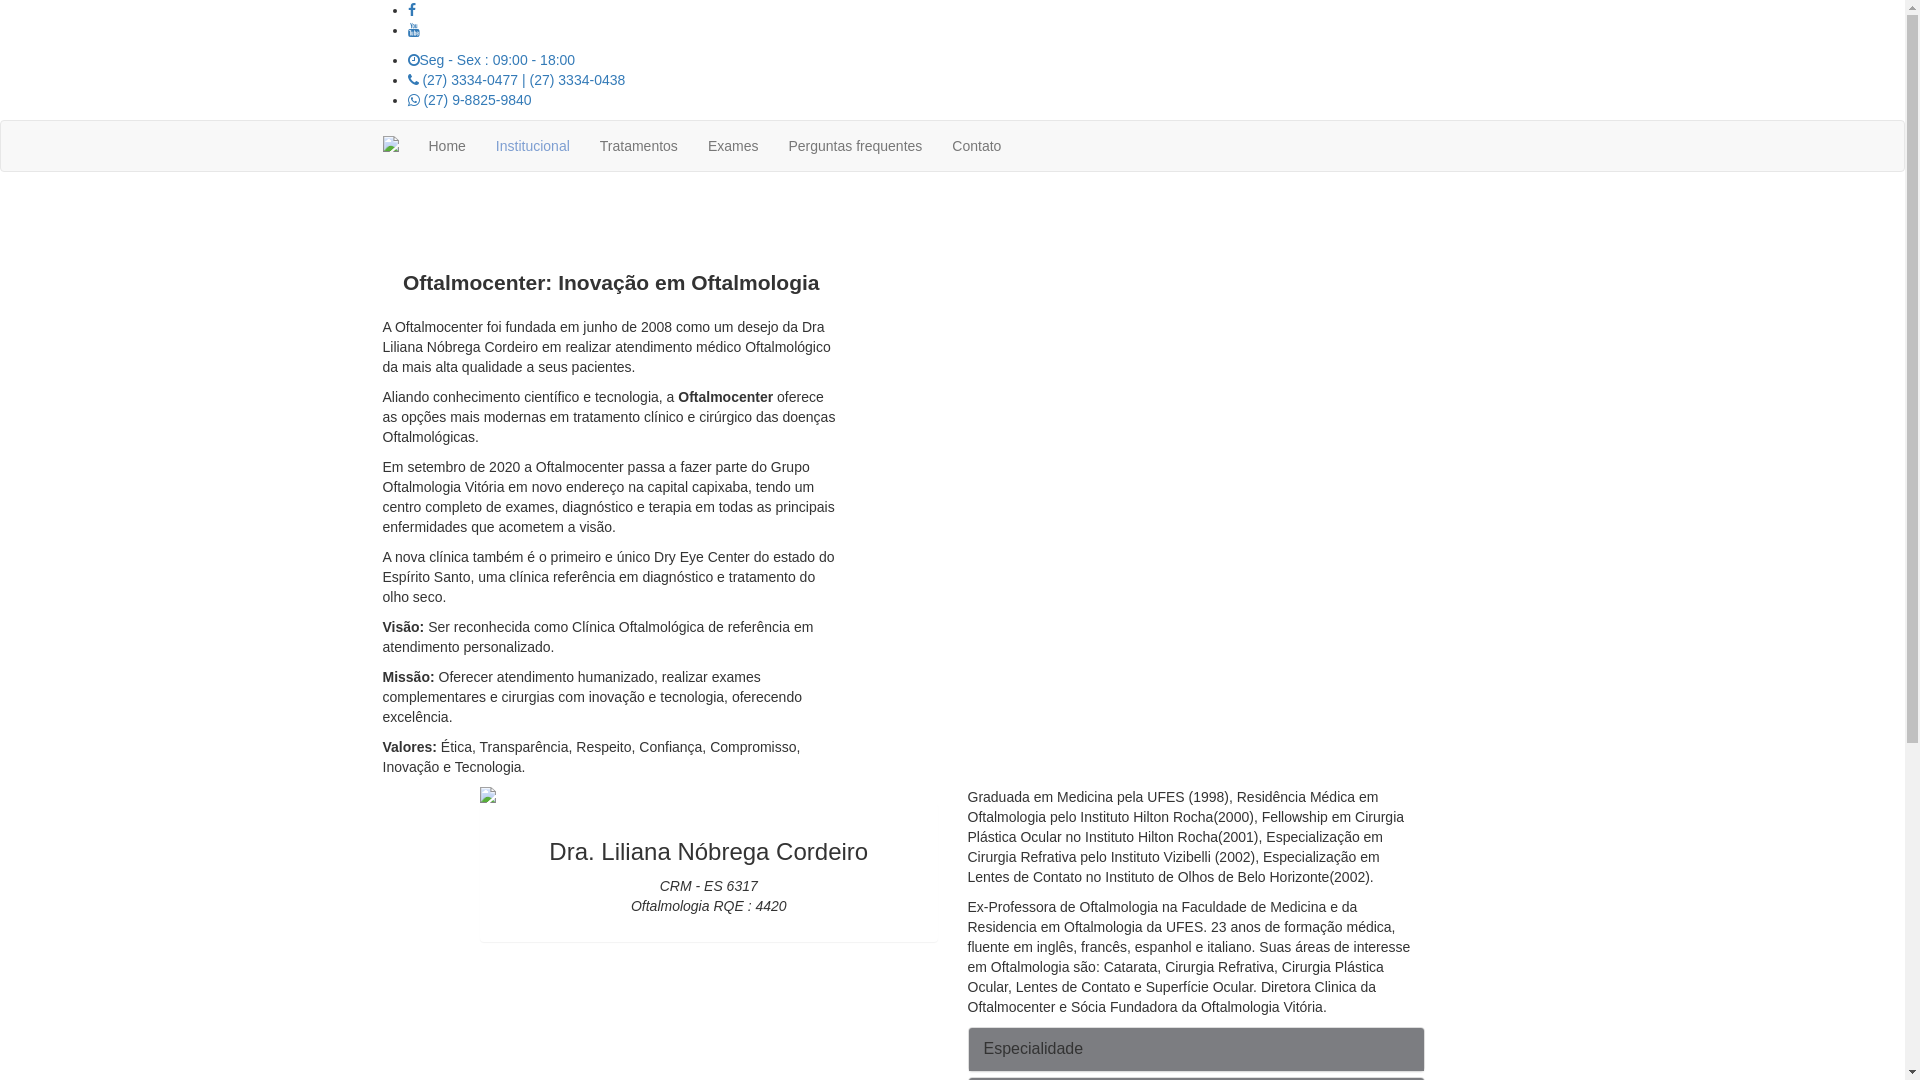 This screenshot has width=1920, height=1080. Describe the element at coordinates (412, 10) in the screenshot. I see `Facebook` at that location.